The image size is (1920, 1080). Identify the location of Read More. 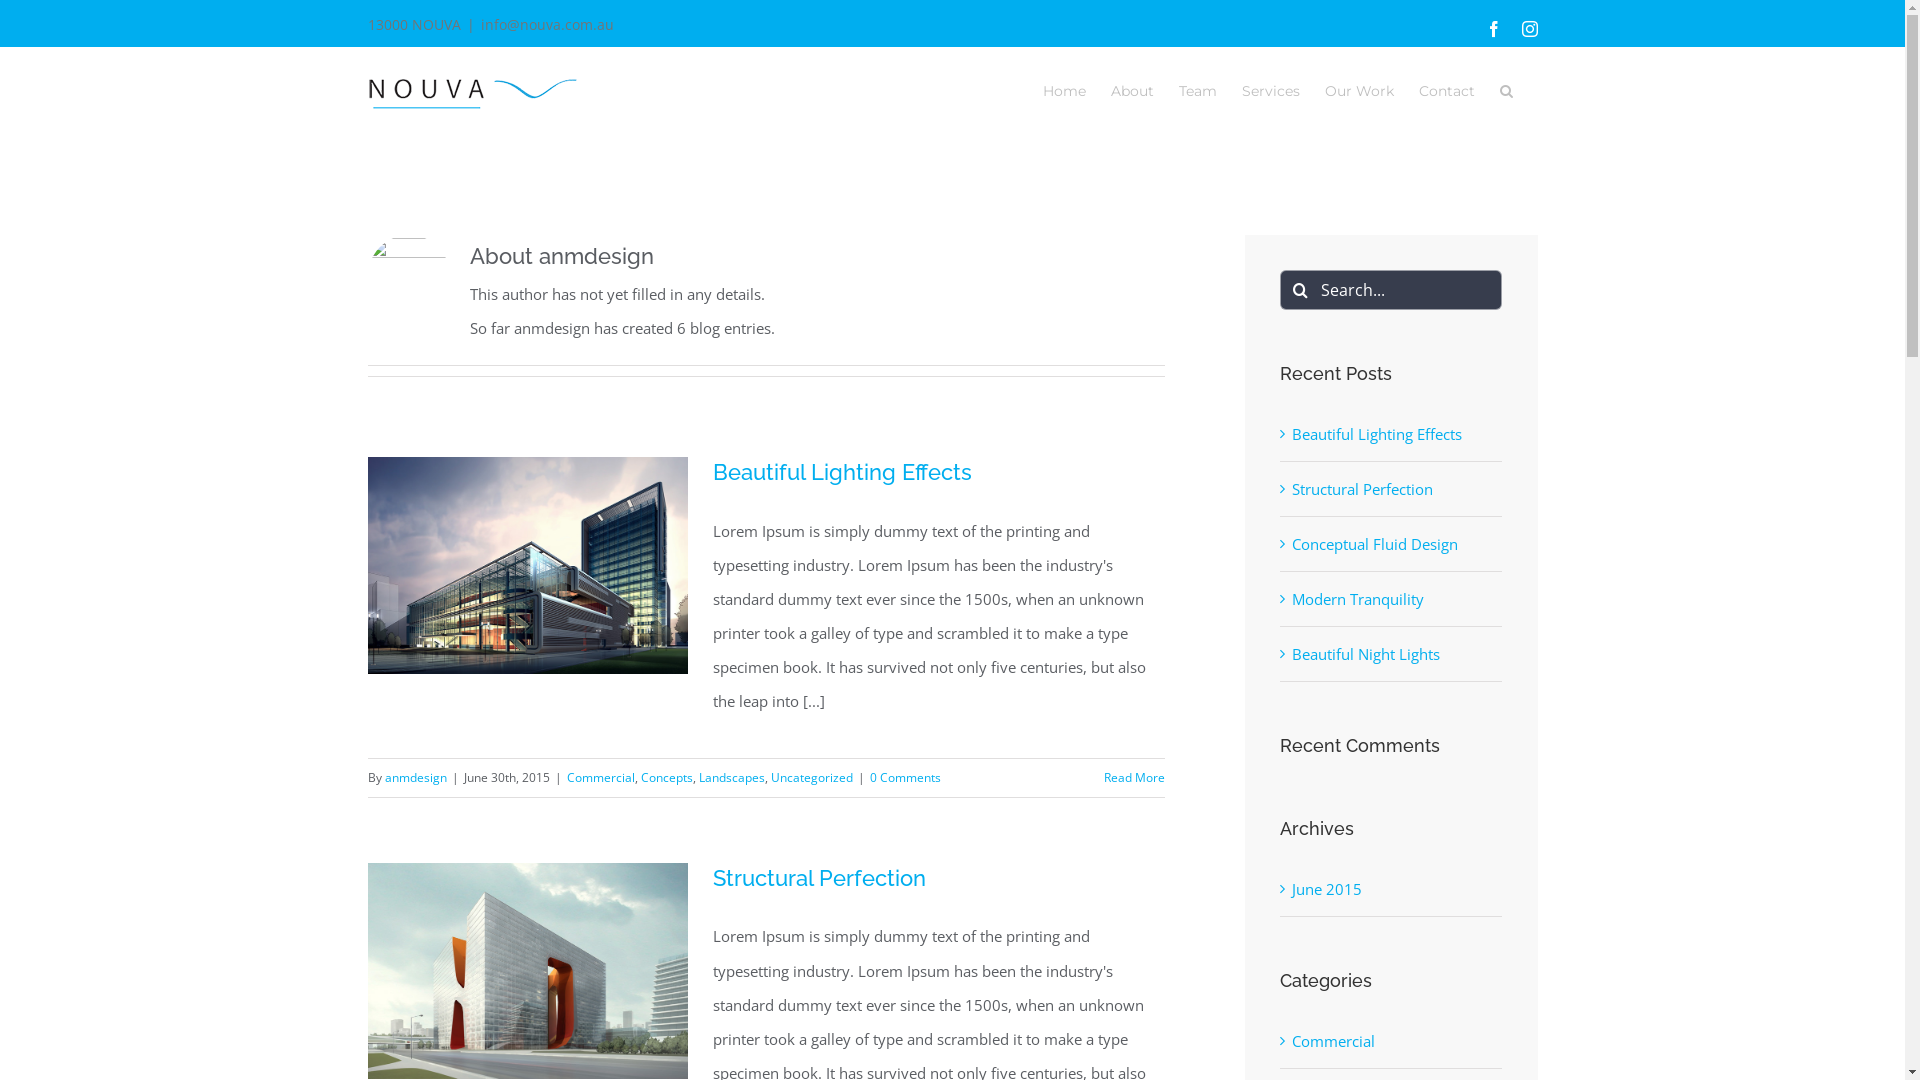
(1134, 778).